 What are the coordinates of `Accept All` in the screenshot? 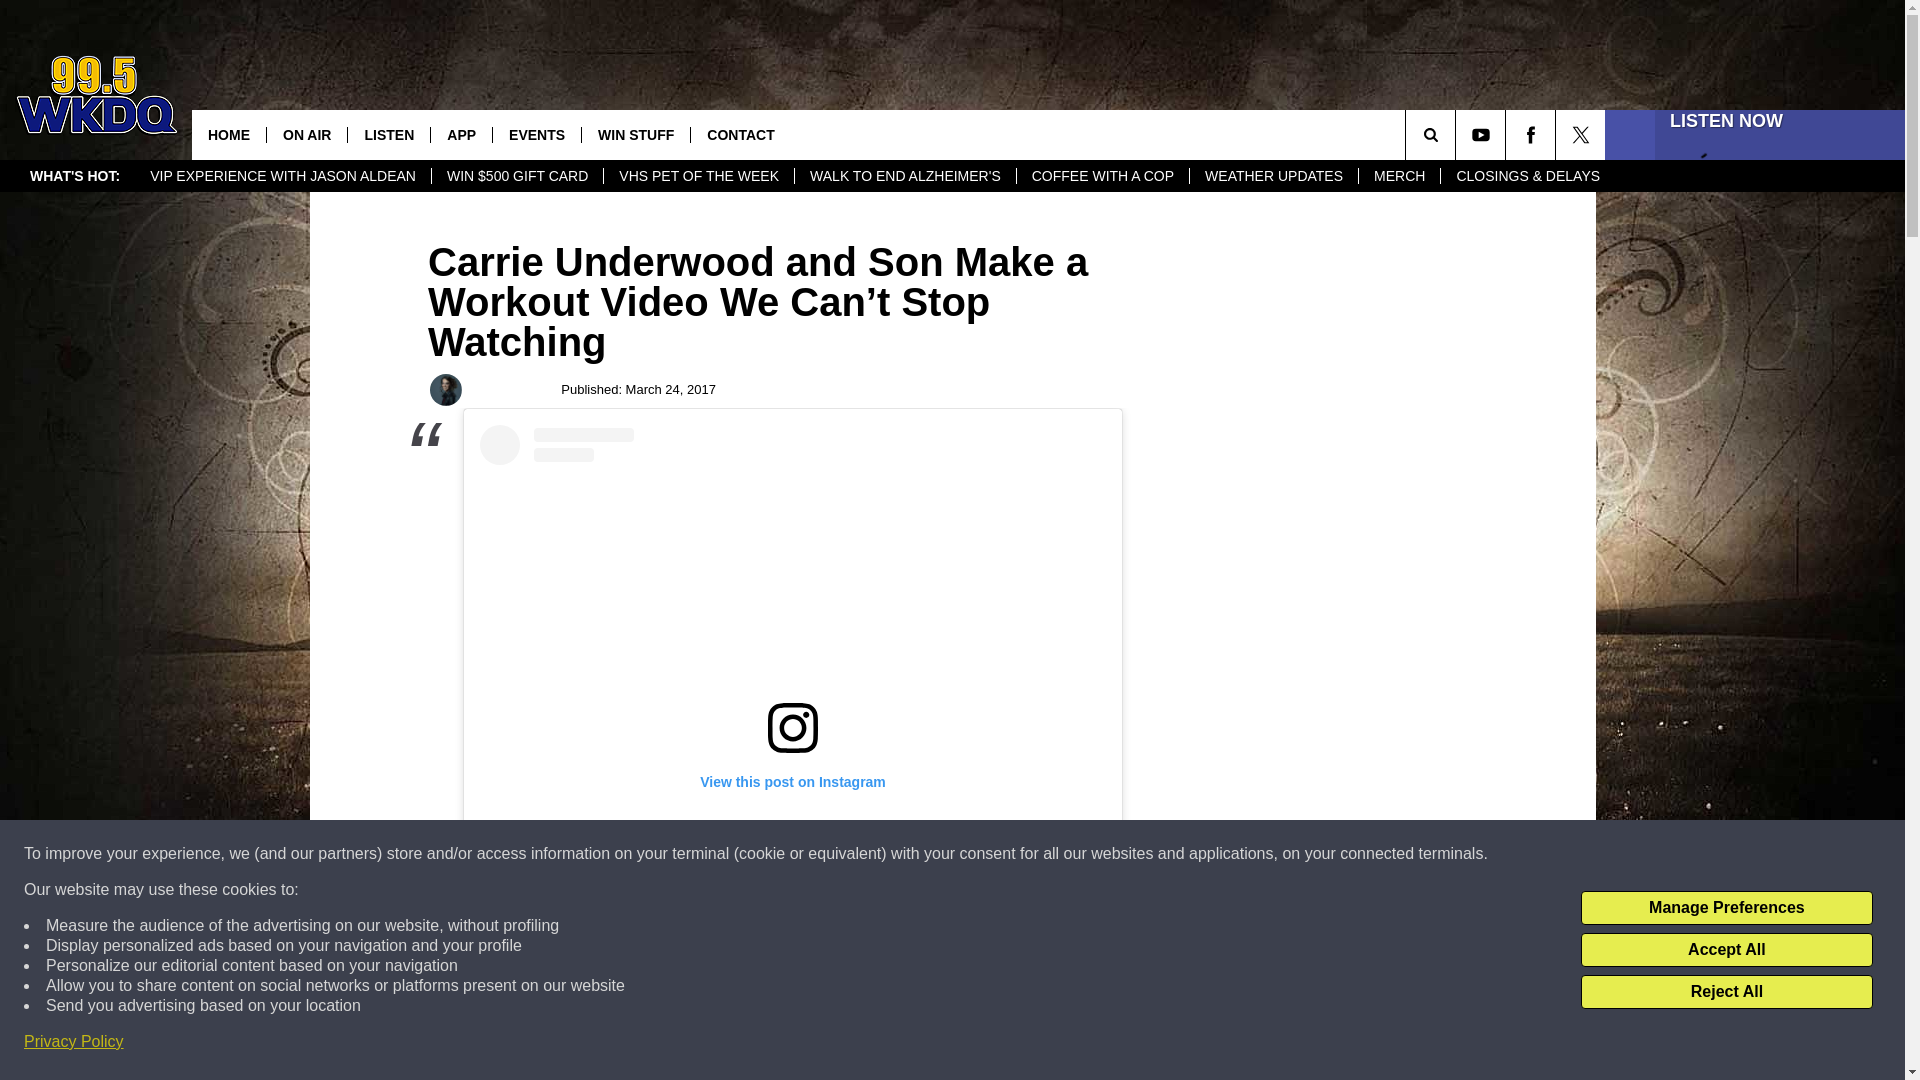 It's located at (1726, 950).